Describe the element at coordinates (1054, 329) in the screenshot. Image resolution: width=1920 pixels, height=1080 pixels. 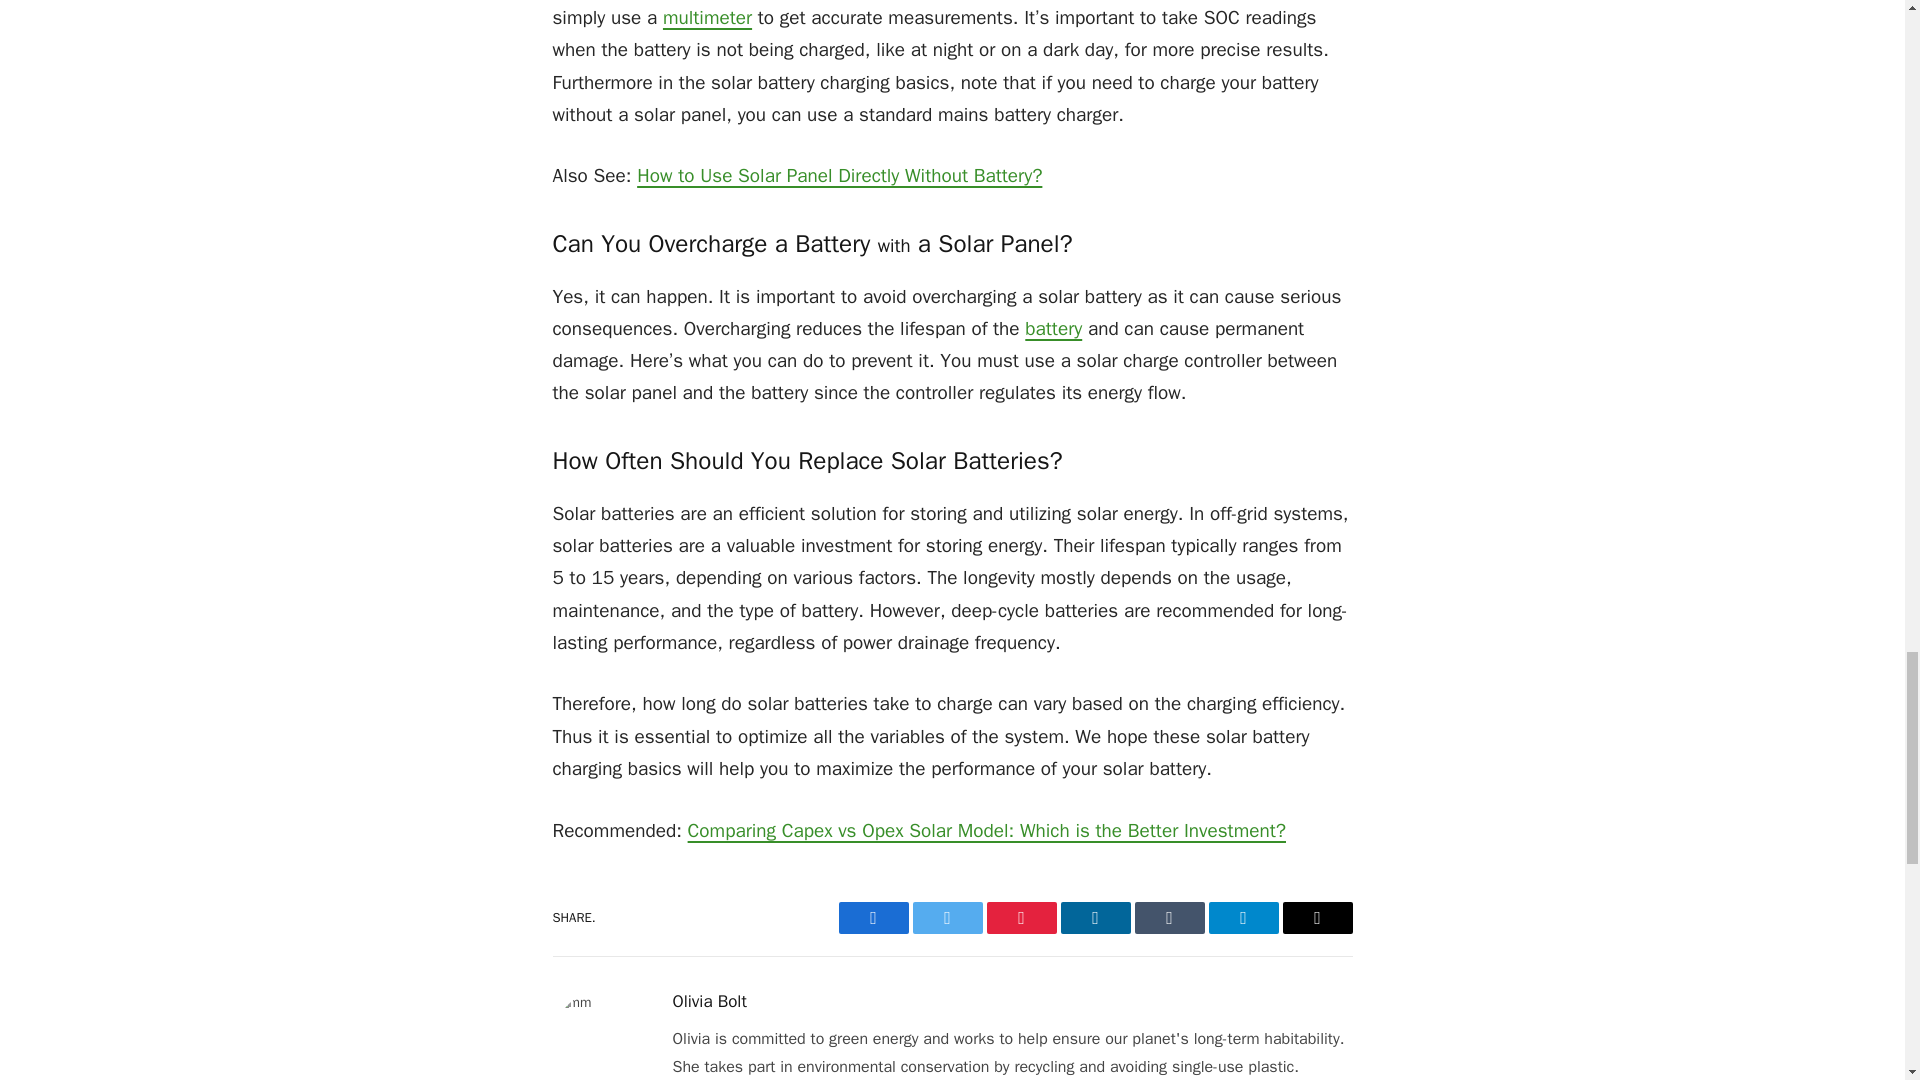
I see `battery` at that location.